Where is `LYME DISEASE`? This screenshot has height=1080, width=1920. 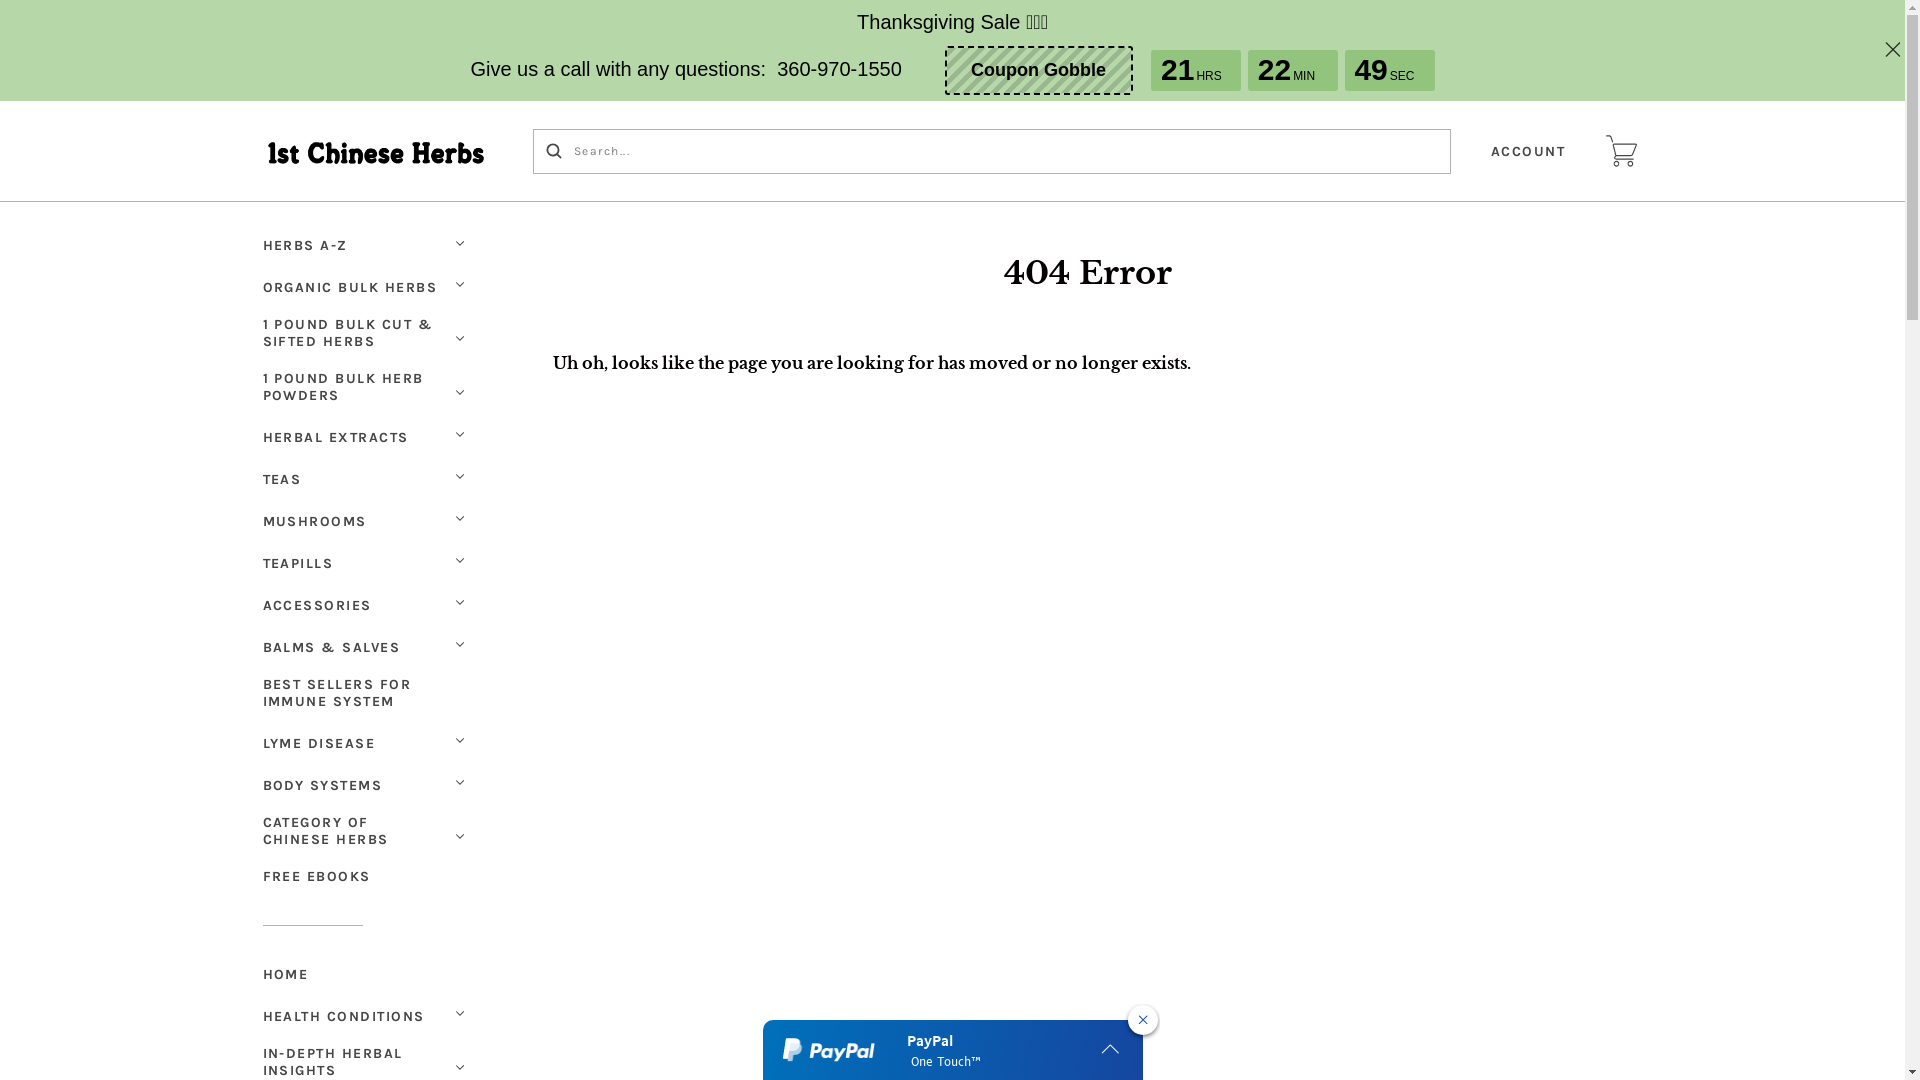
LYME DISEASE is located at coordinates (321, 744).